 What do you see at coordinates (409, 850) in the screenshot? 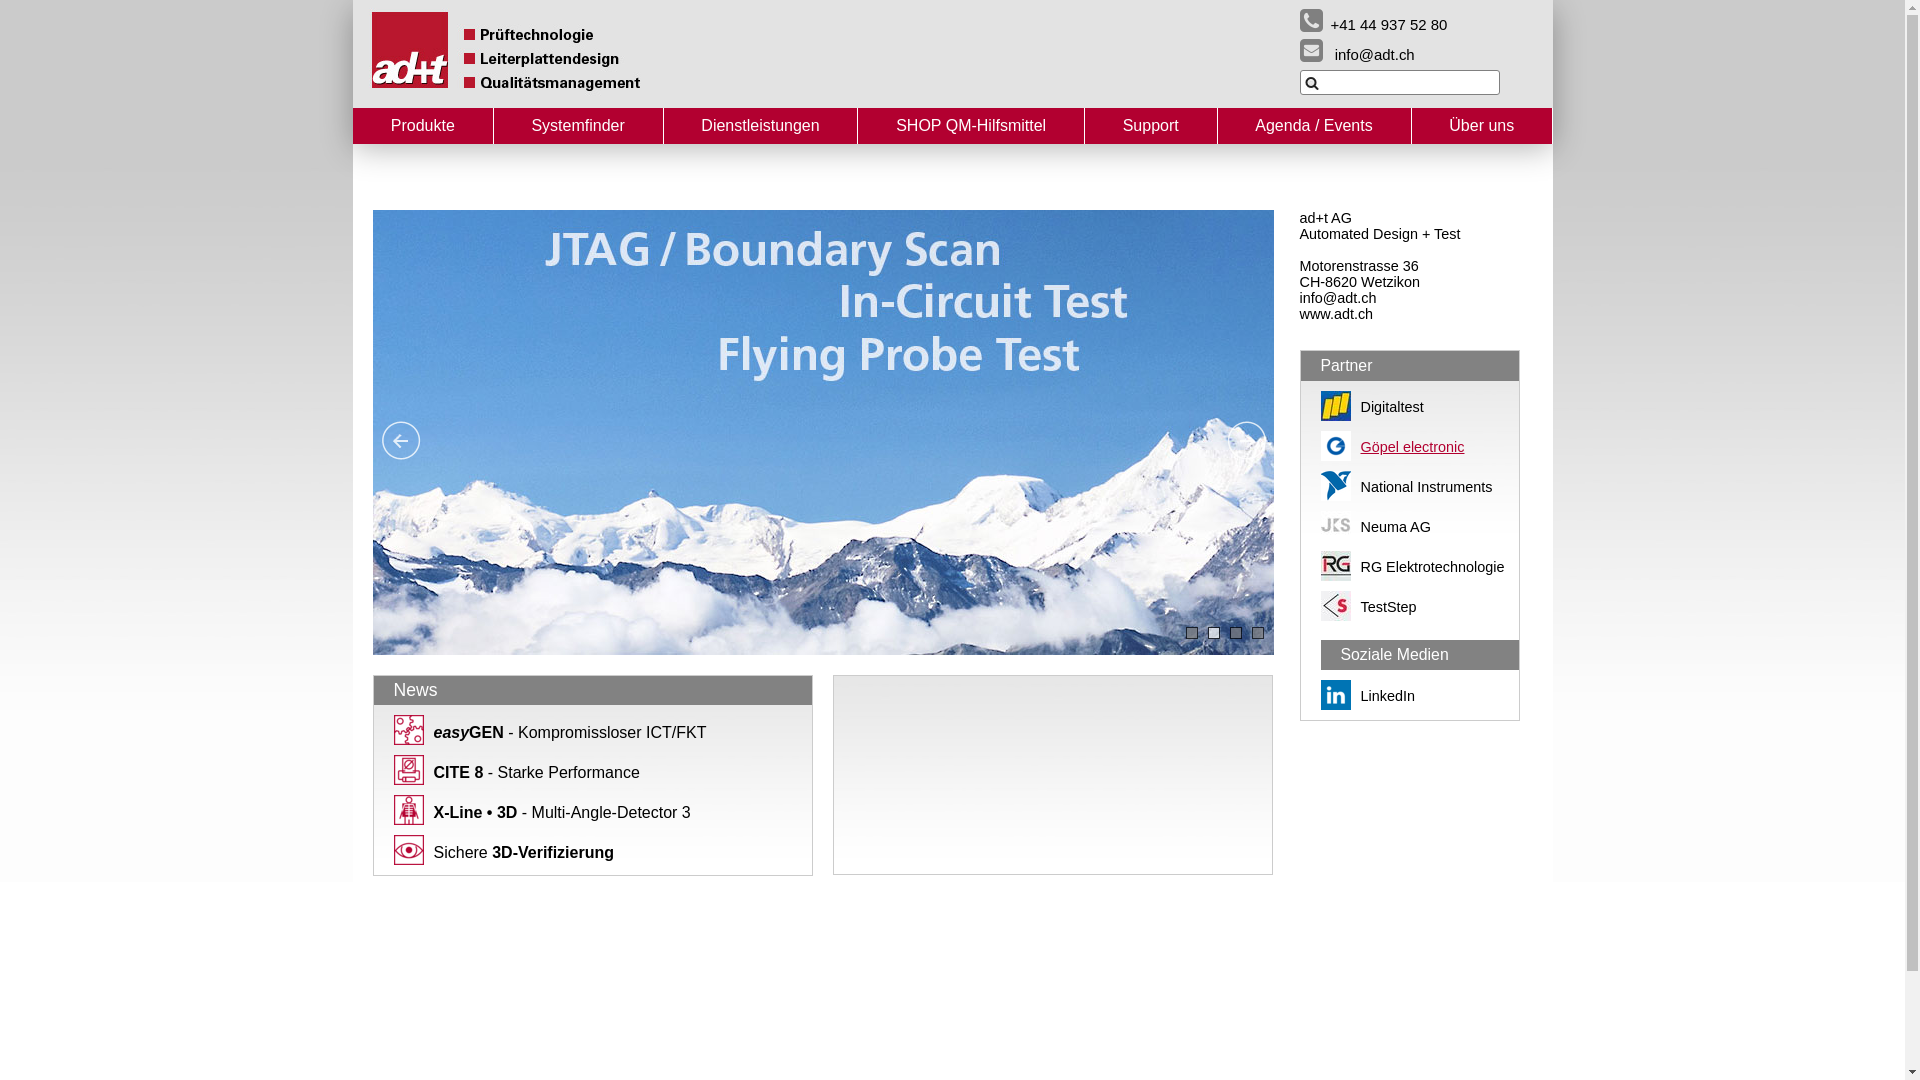
I see `AOI` at bounding box center [409, 850].